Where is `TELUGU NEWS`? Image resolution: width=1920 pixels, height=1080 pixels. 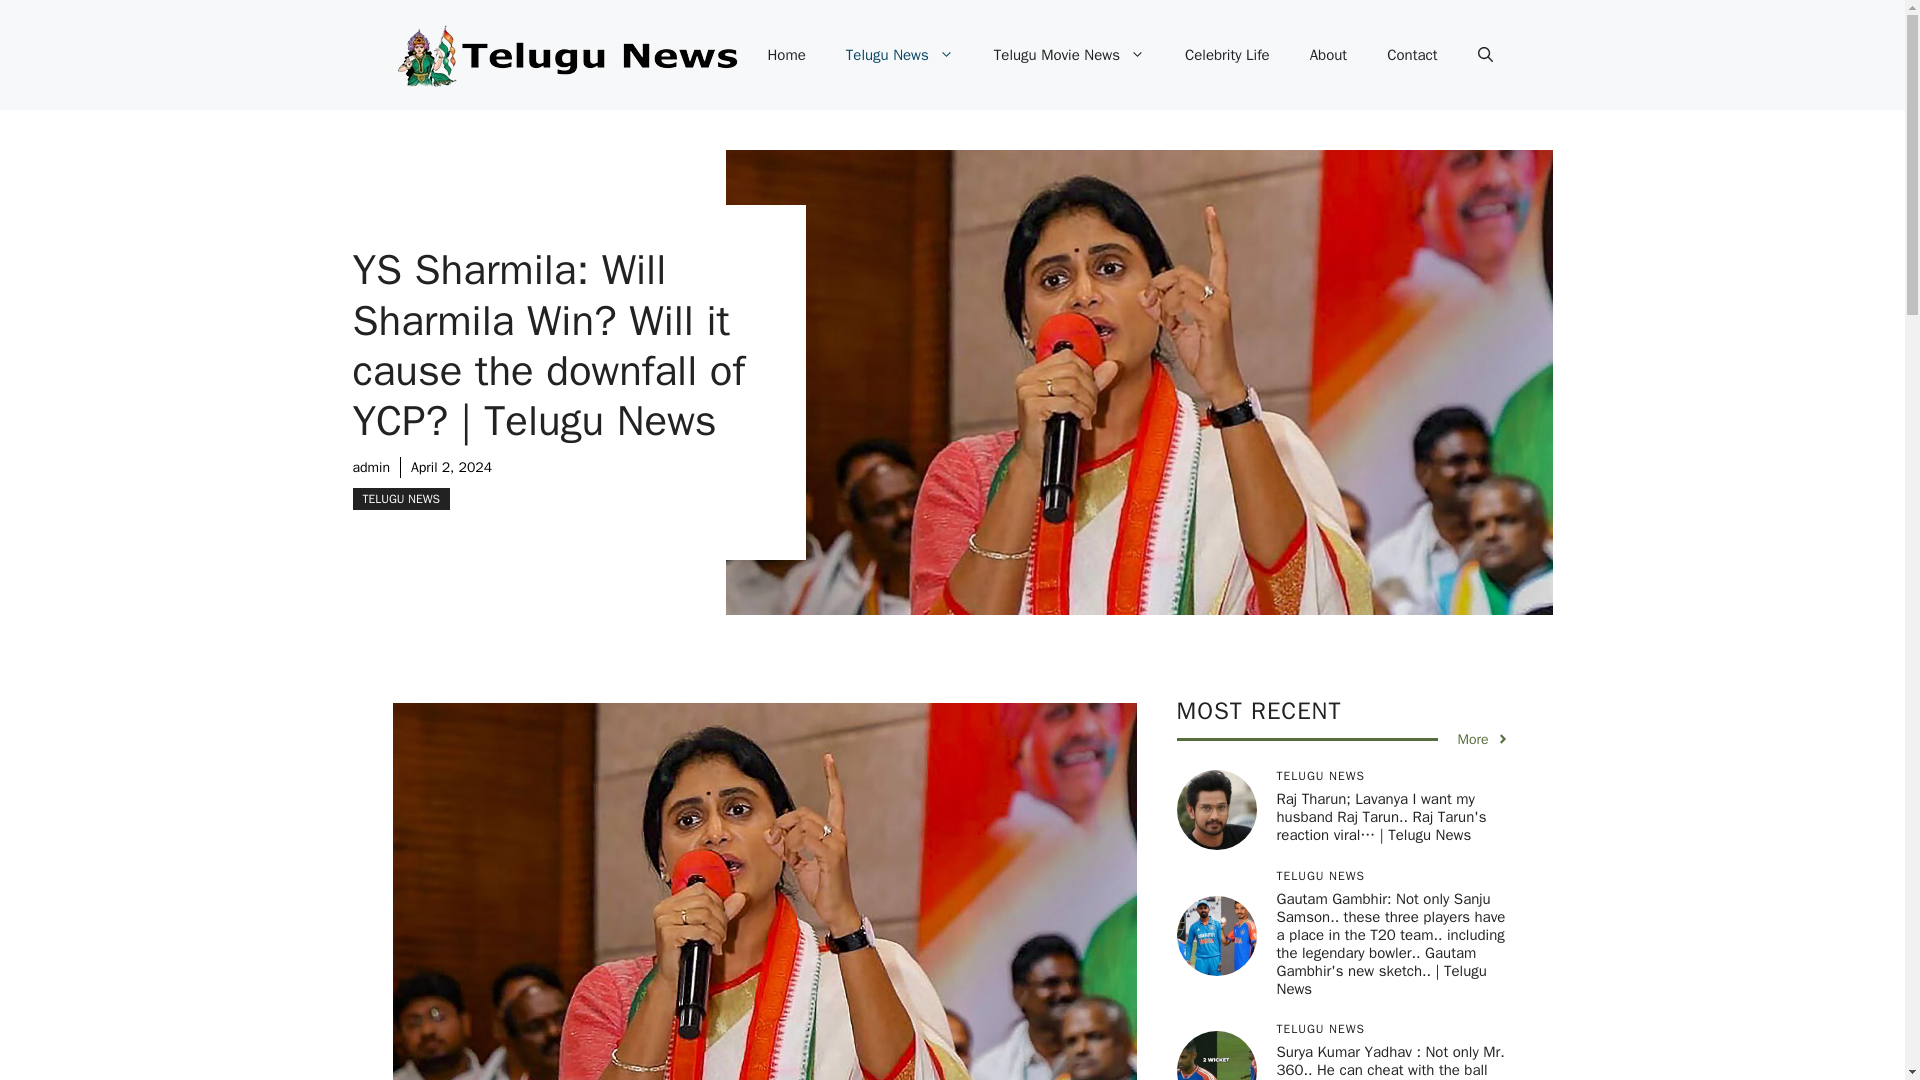
TELUGU NEWS is located at coordinates (400, 498).